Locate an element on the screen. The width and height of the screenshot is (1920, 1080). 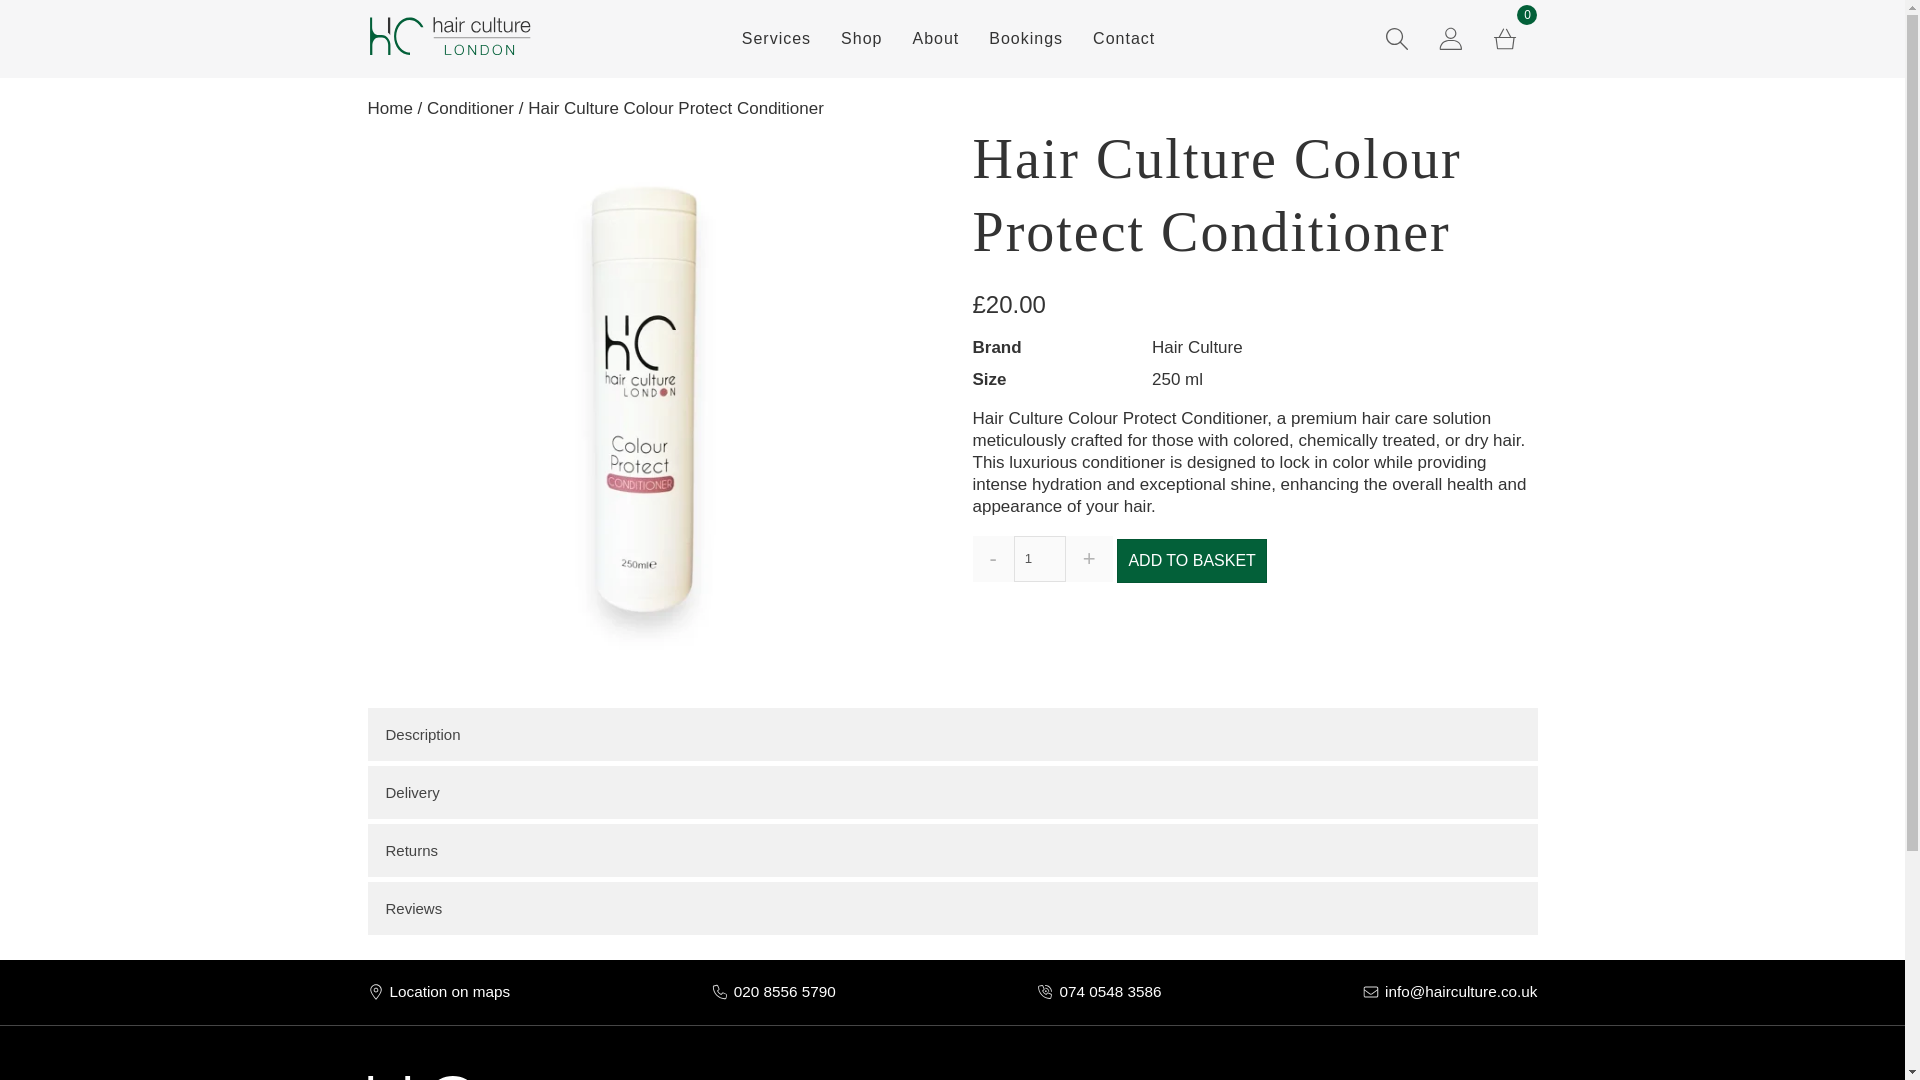
Reviews is located at coordinates (952, 908).